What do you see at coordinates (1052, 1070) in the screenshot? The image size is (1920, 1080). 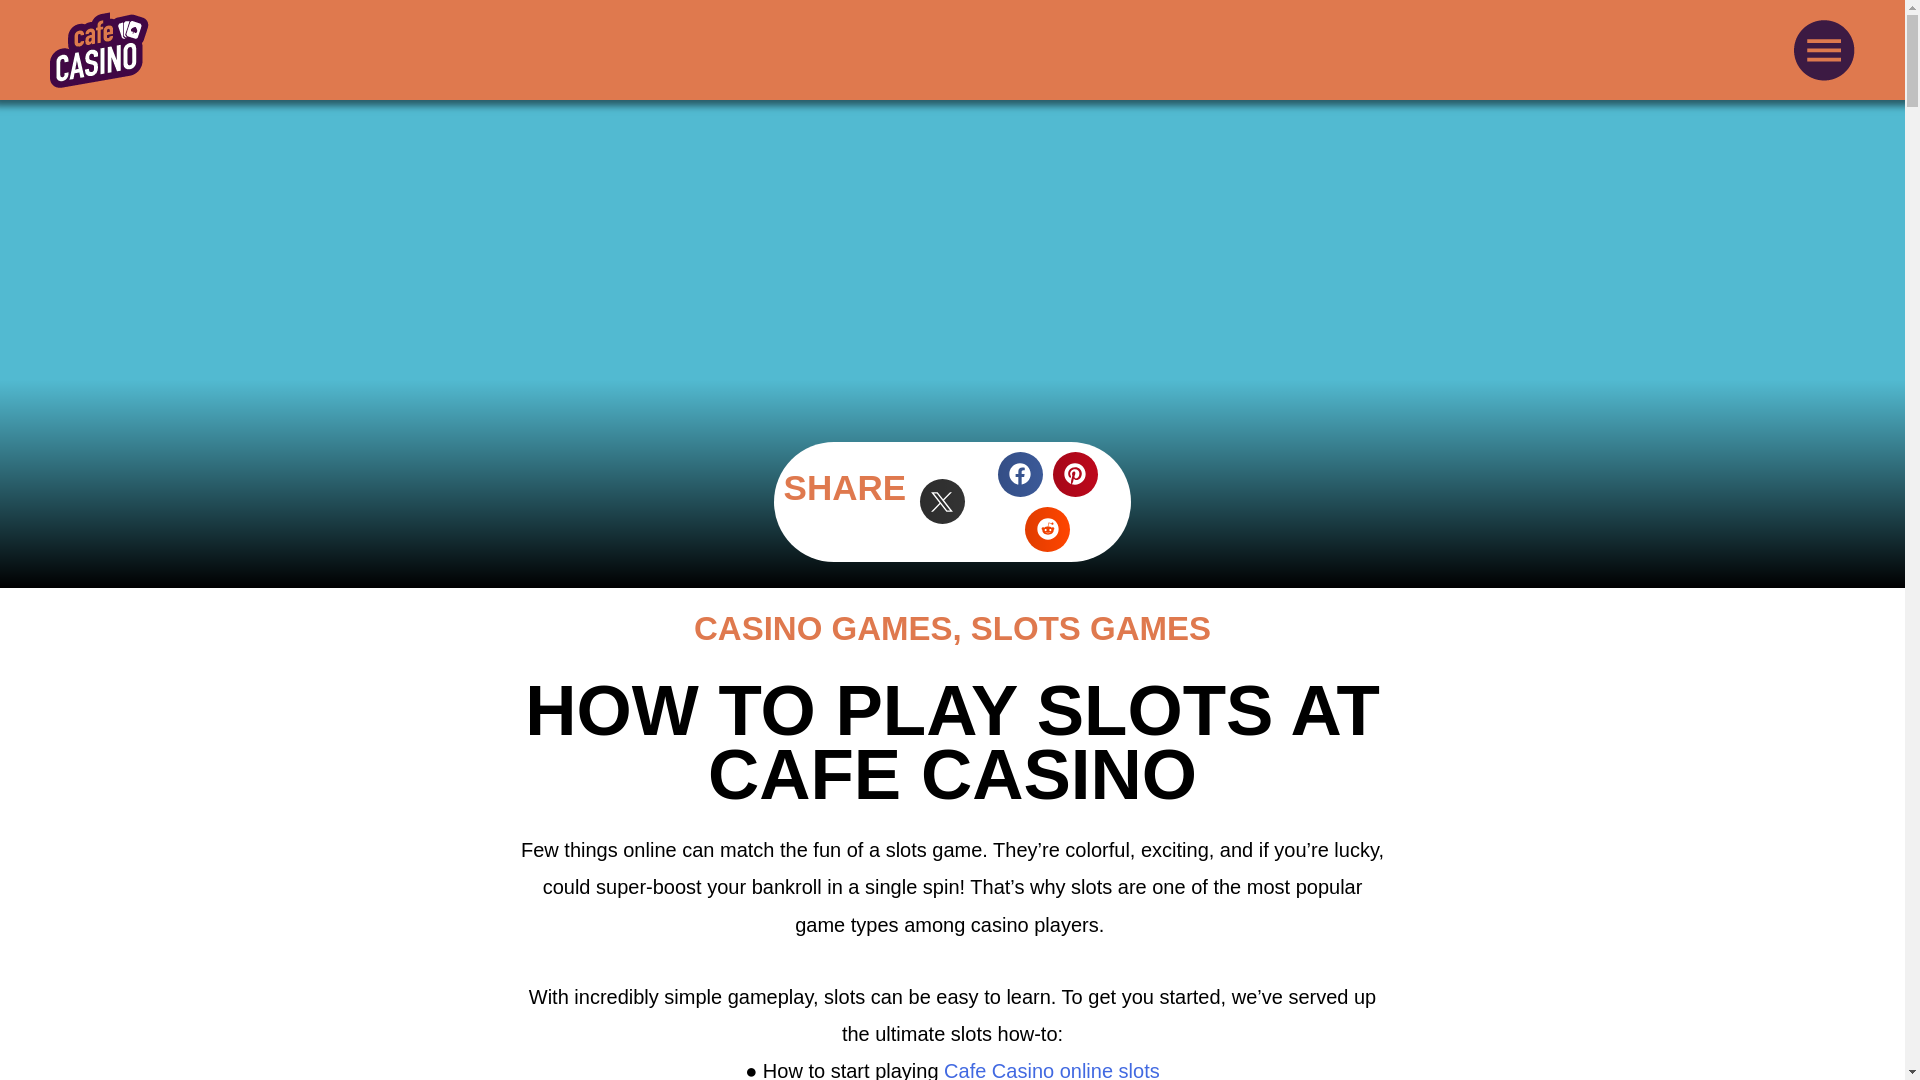 I see `Cafe Casino online slots` at bounding box center [1052, 1070].